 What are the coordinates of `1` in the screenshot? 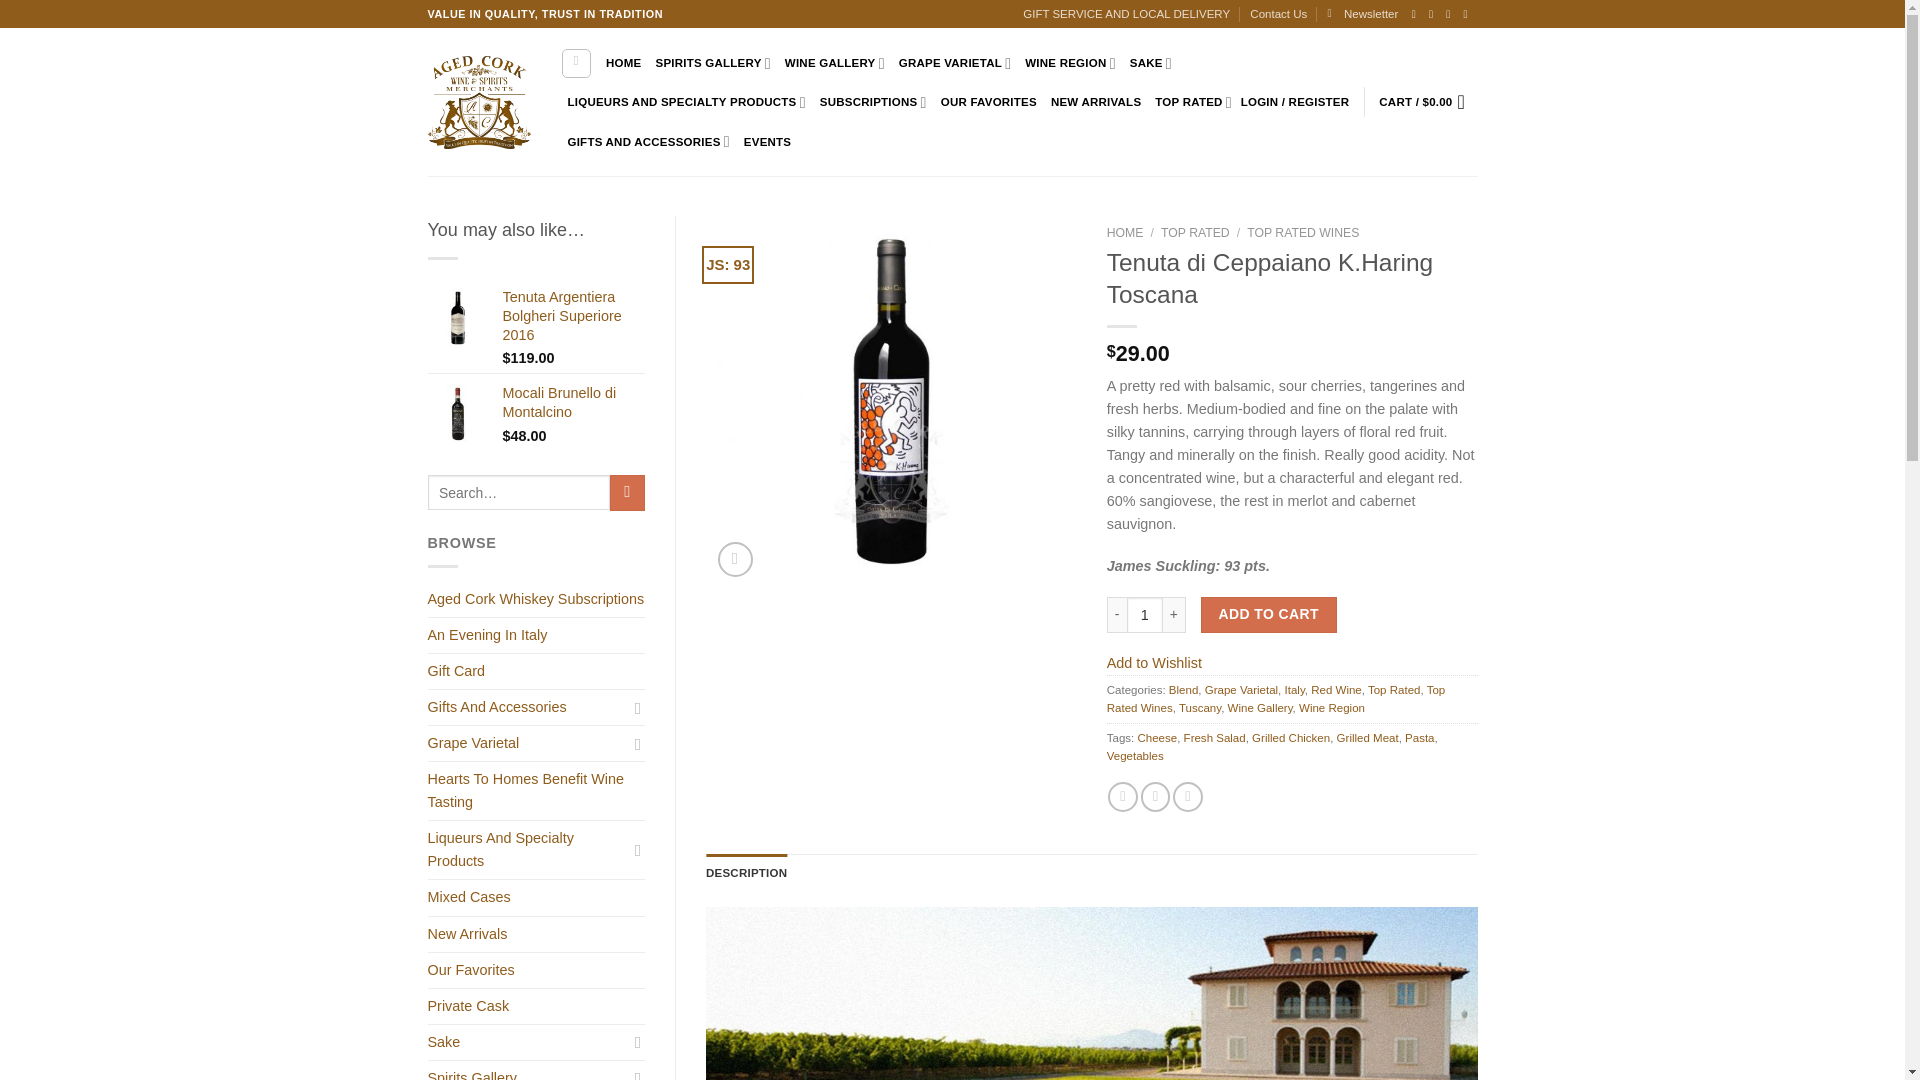 It's located at (1145, 614).